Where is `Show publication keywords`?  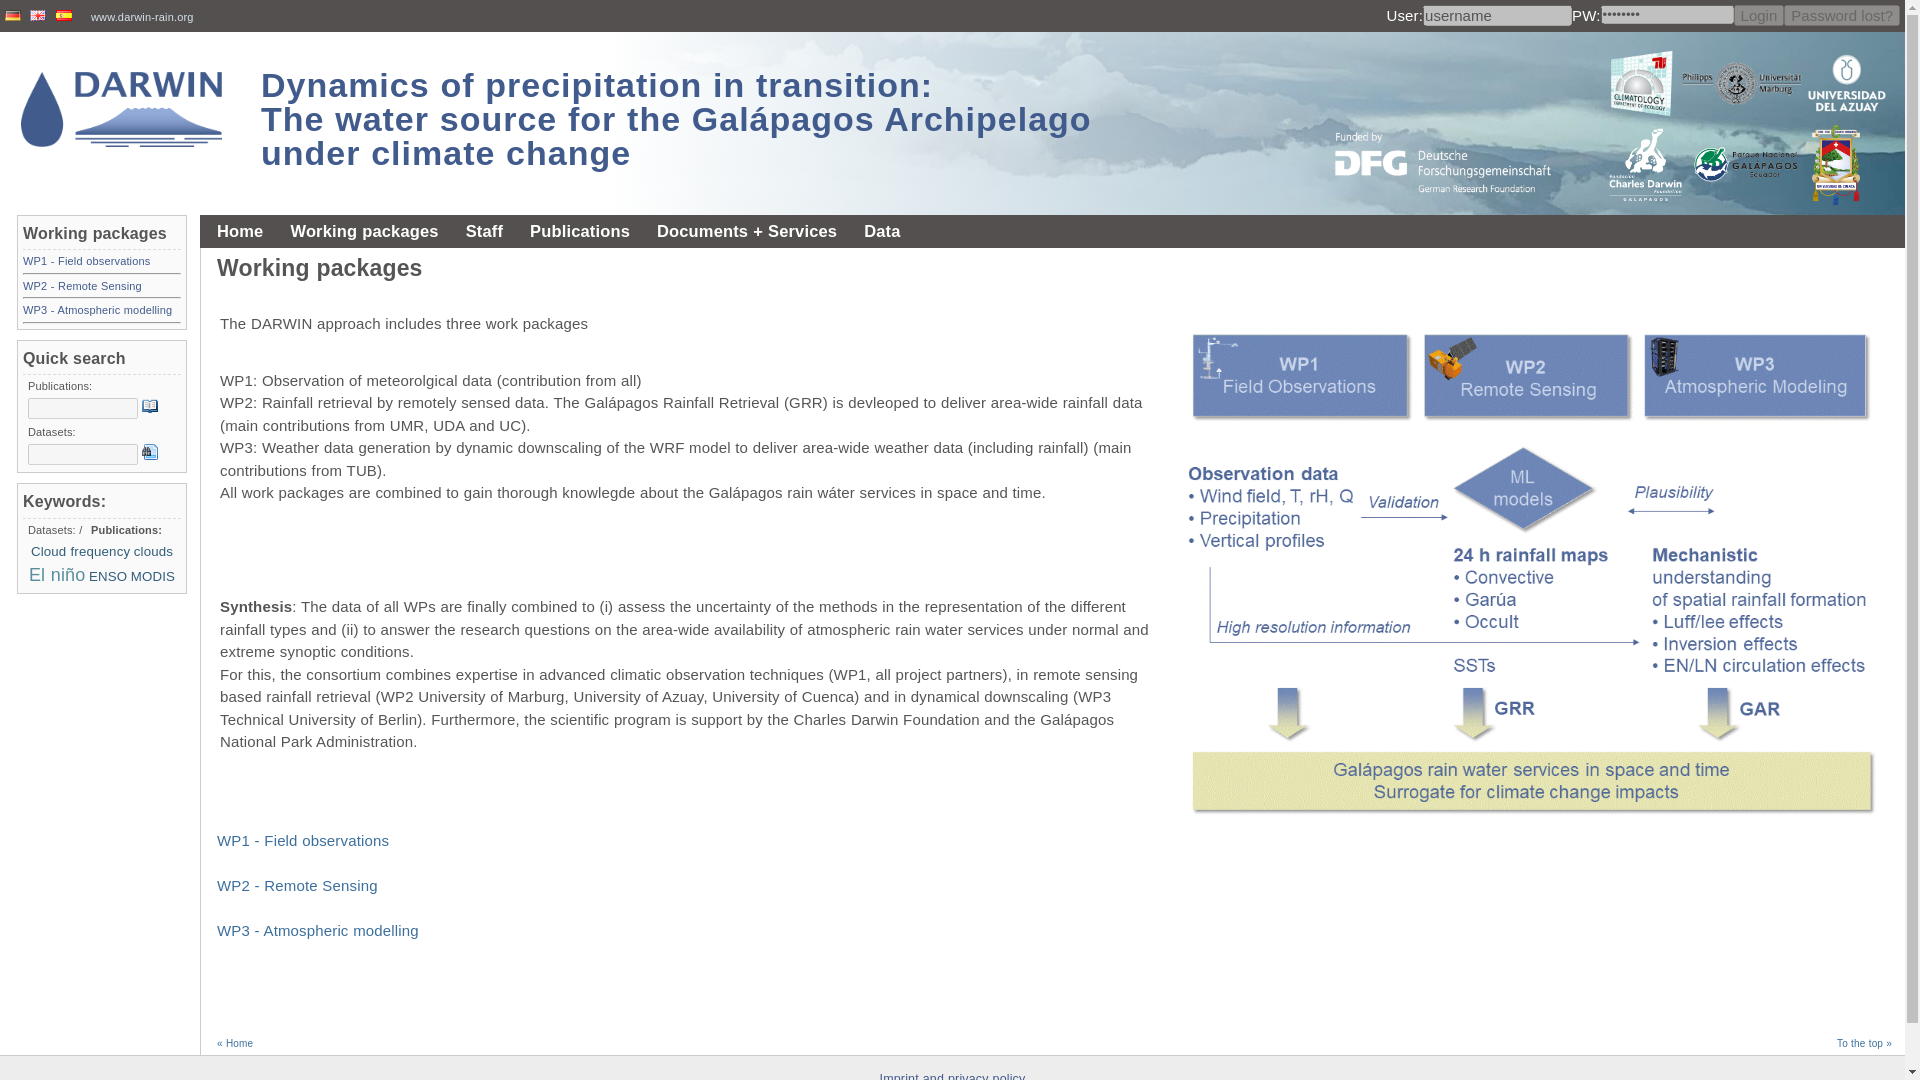 Show publication keywords is located at coordinates (53, 529).